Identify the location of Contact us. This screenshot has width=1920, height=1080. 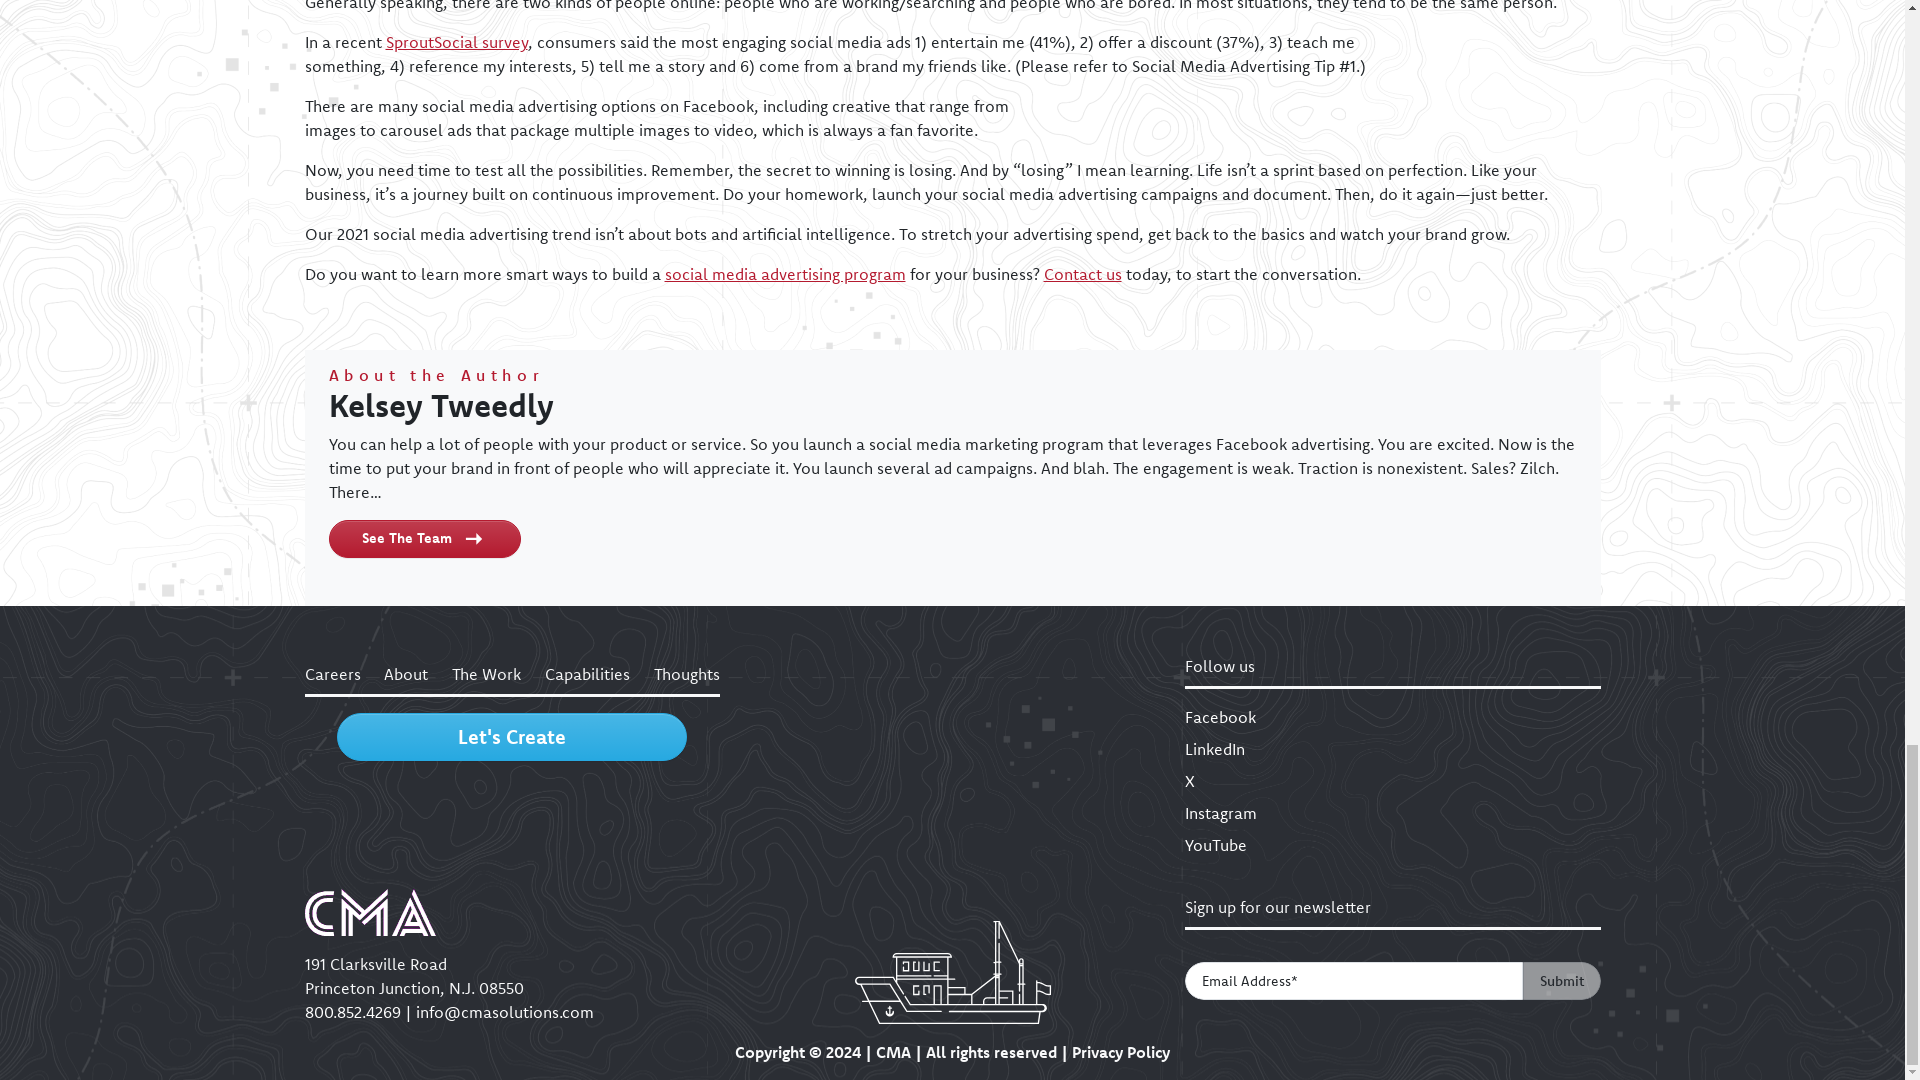
(1082, 274).